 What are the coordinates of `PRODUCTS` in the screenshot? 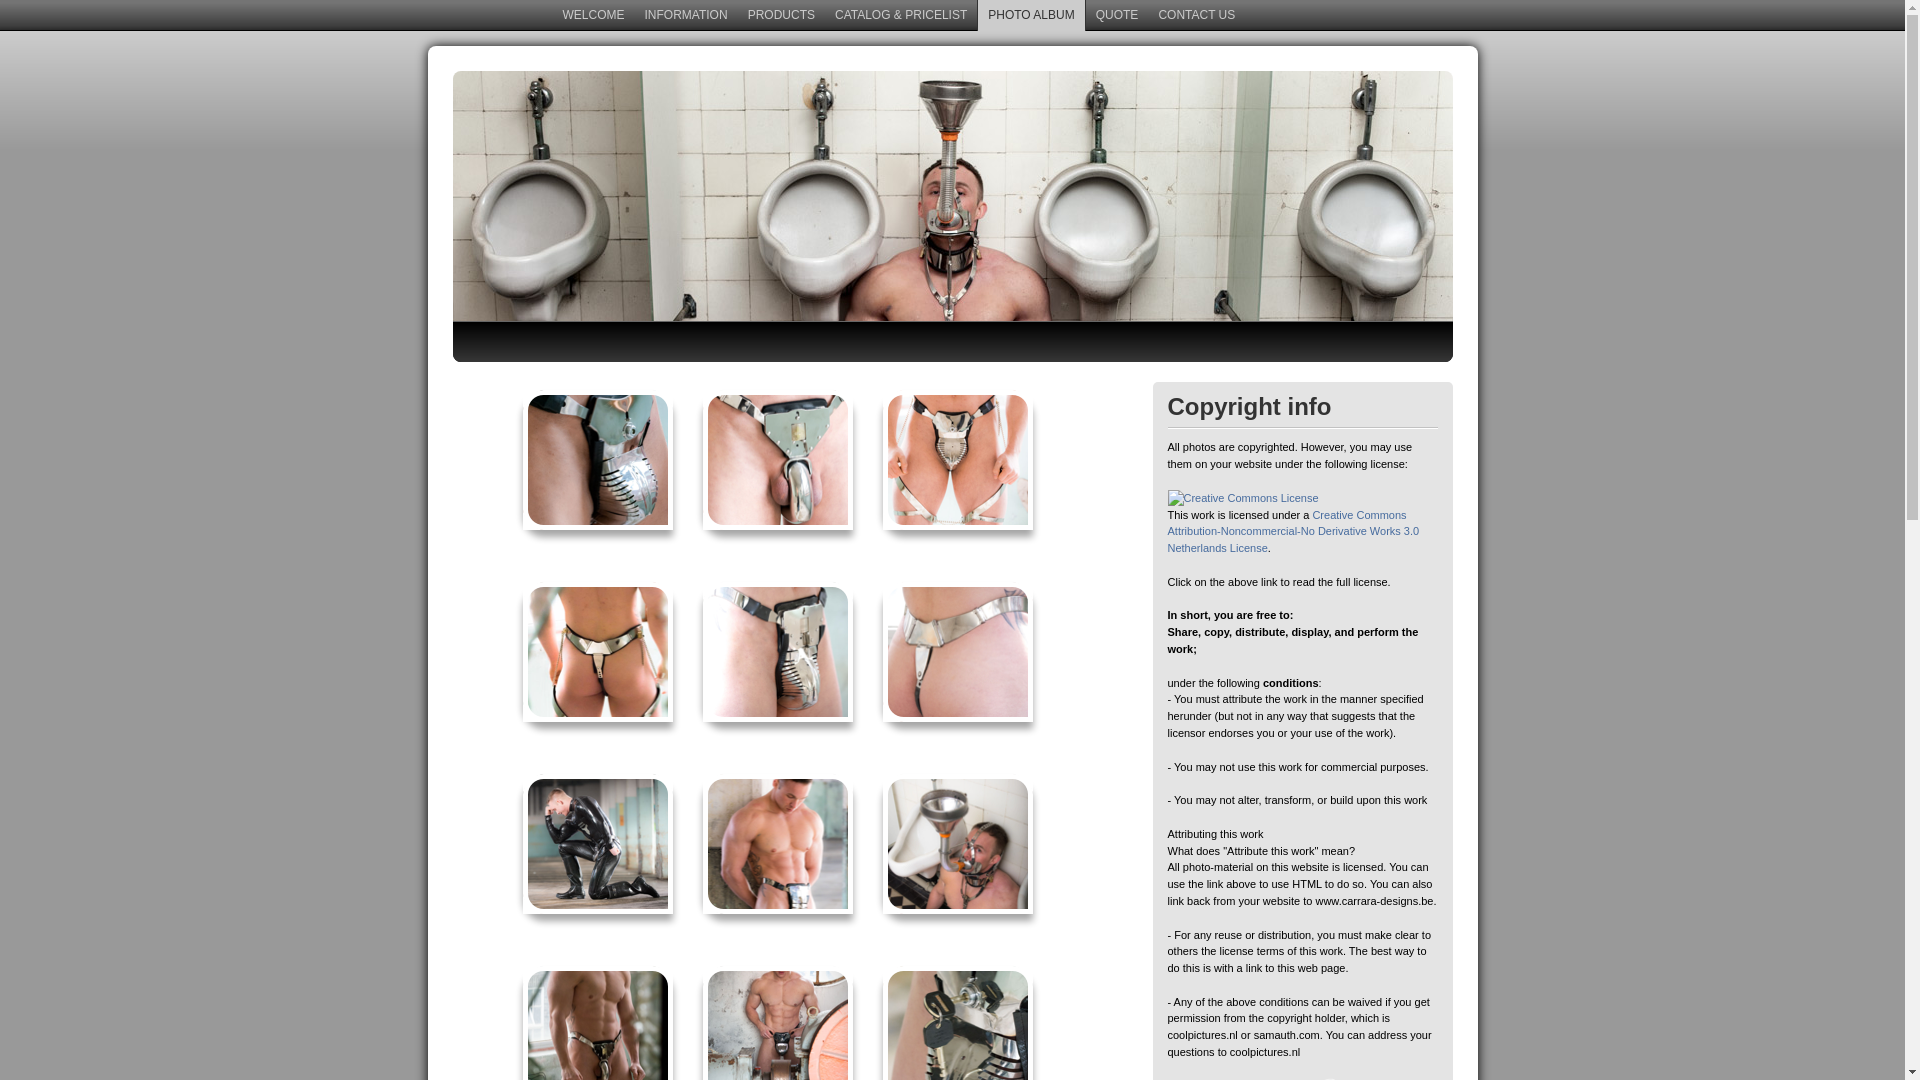 It's located at (782, 16).